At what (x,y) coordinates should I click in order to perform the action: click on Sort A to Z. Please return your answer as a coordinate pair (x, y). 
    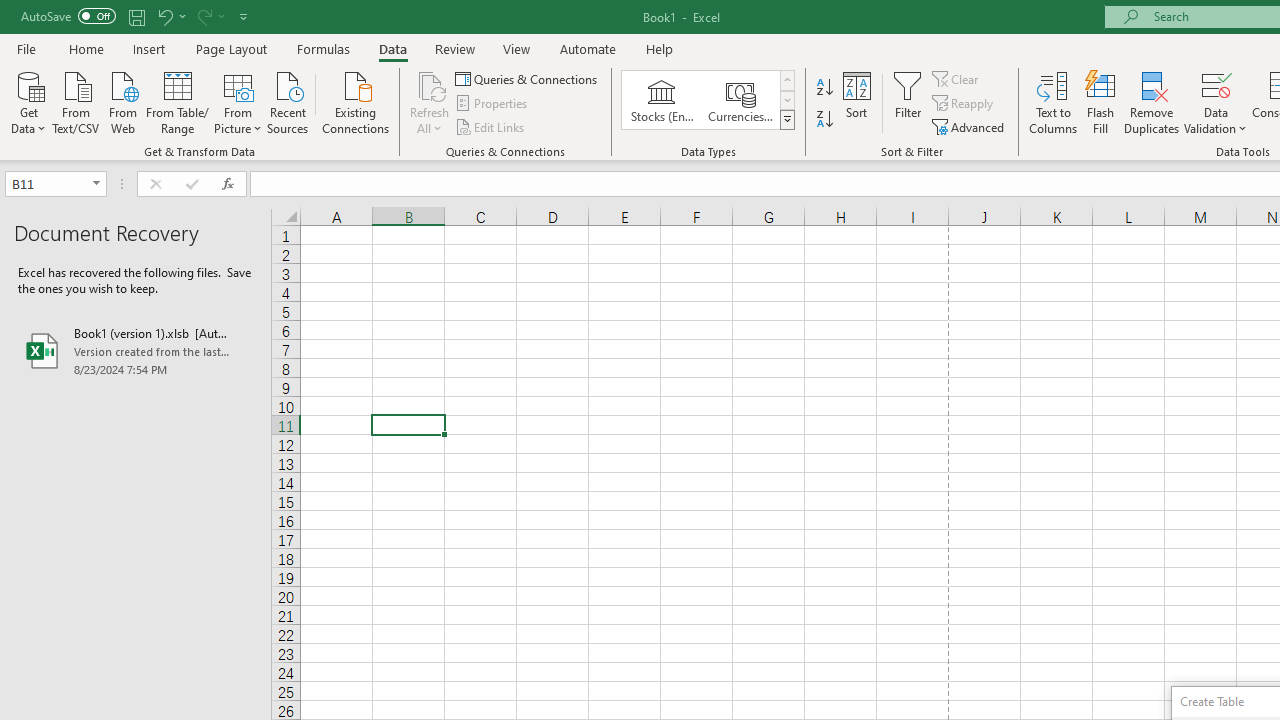
    Looking at the image, I should click on (824, 88).